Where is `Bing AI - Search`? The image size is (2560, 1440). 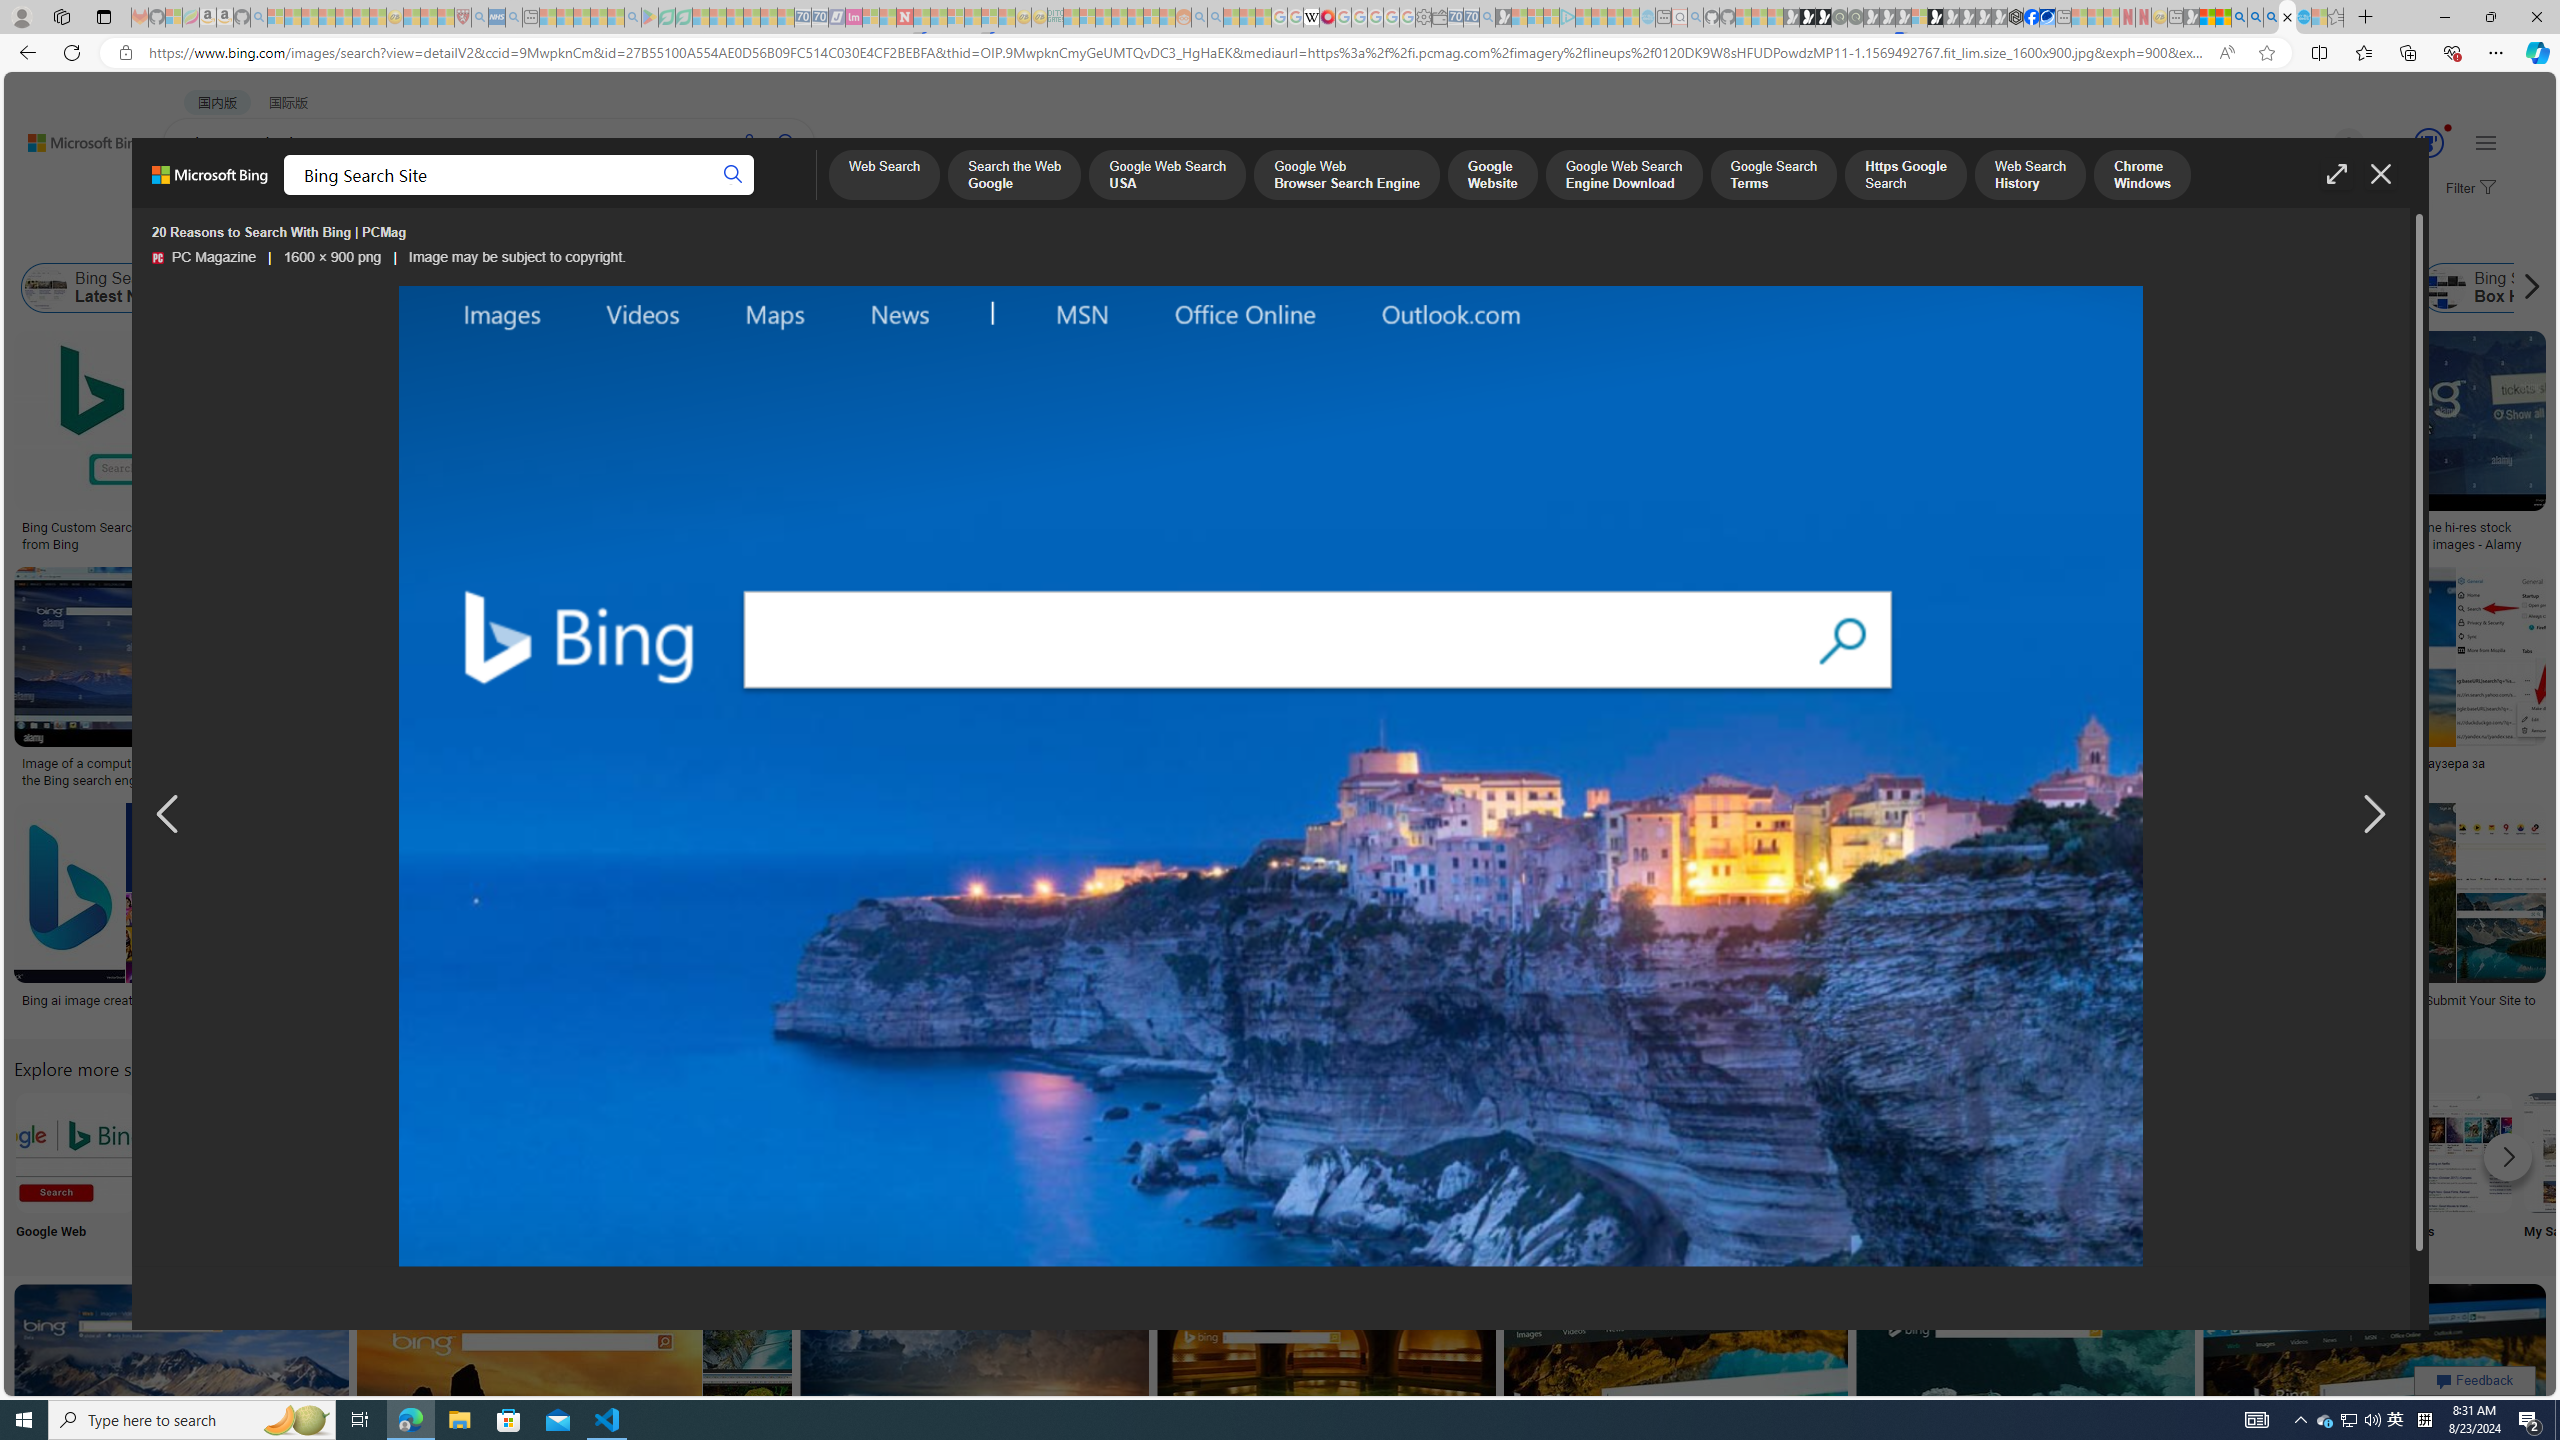 Bing AI - Search is located at coordinates (2238, 17).